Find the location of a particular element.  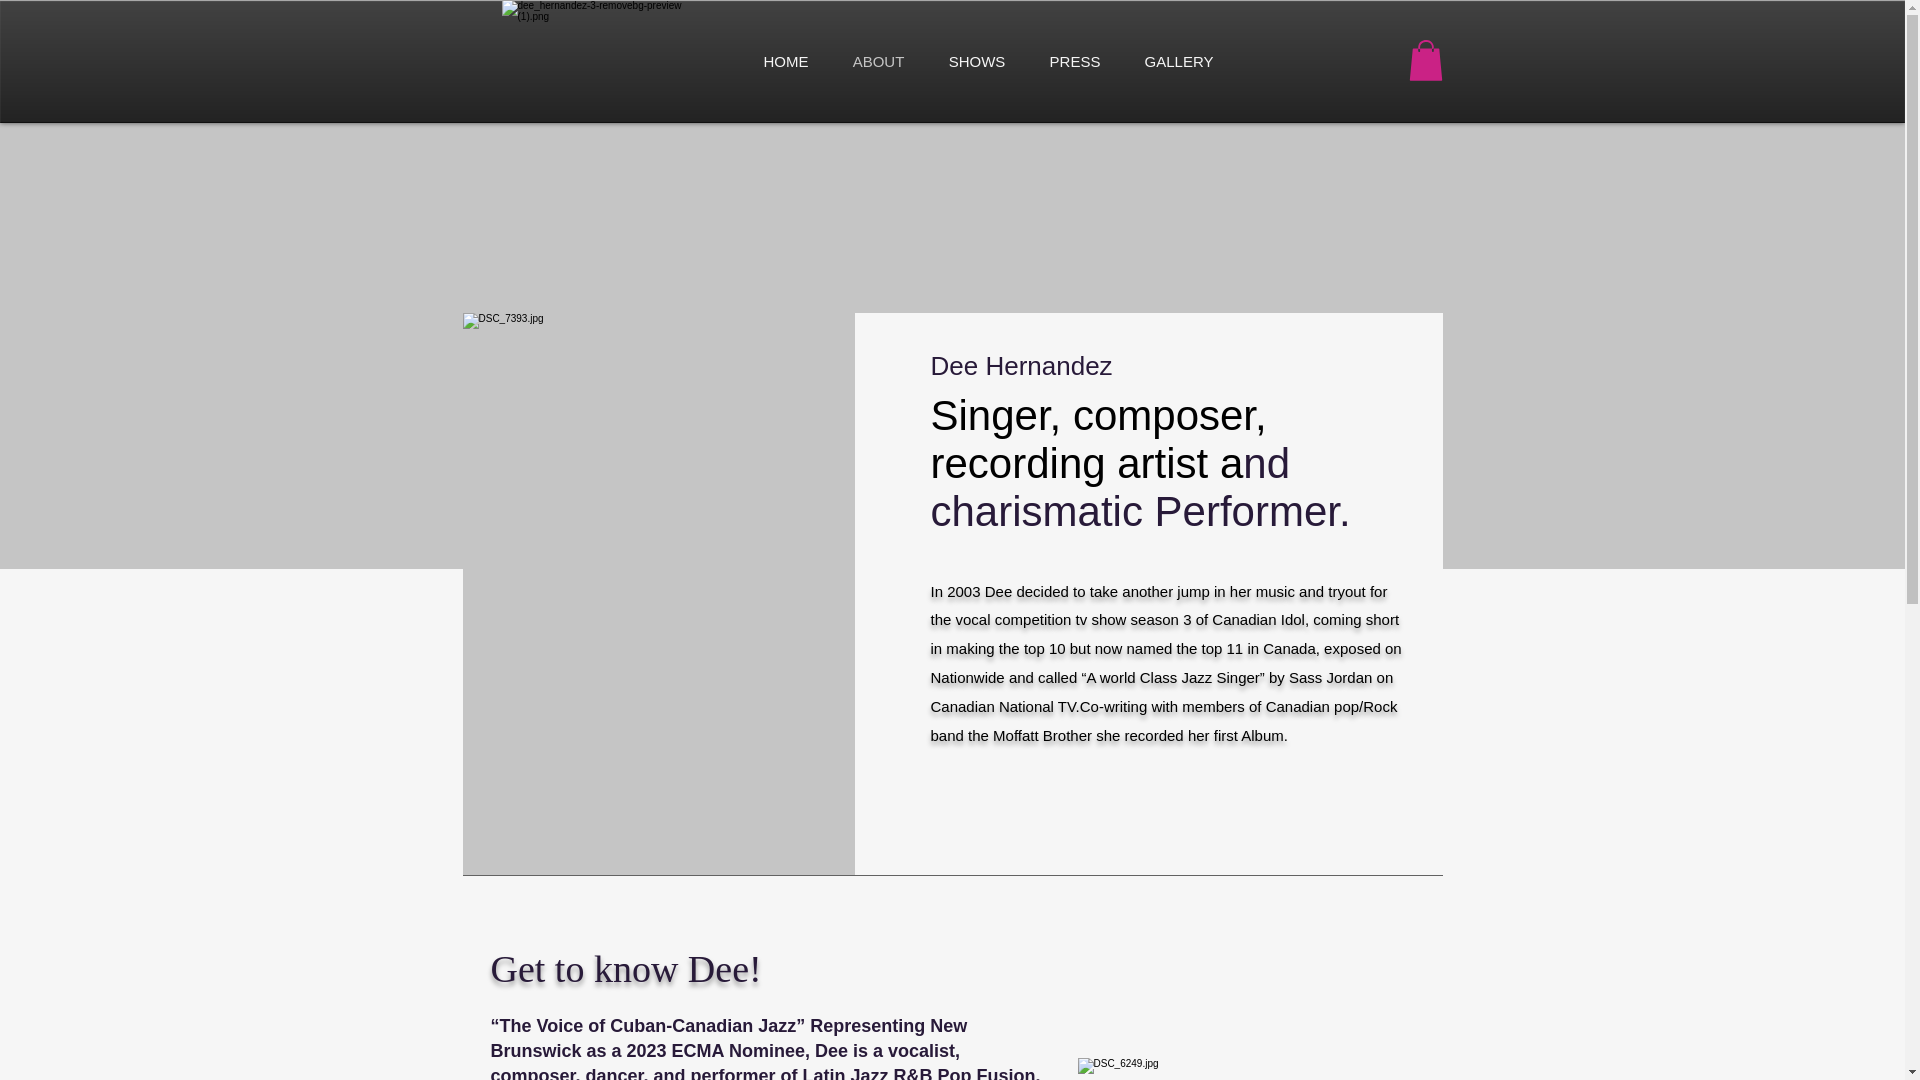

ABOUT is located at coordinates (877, 60).